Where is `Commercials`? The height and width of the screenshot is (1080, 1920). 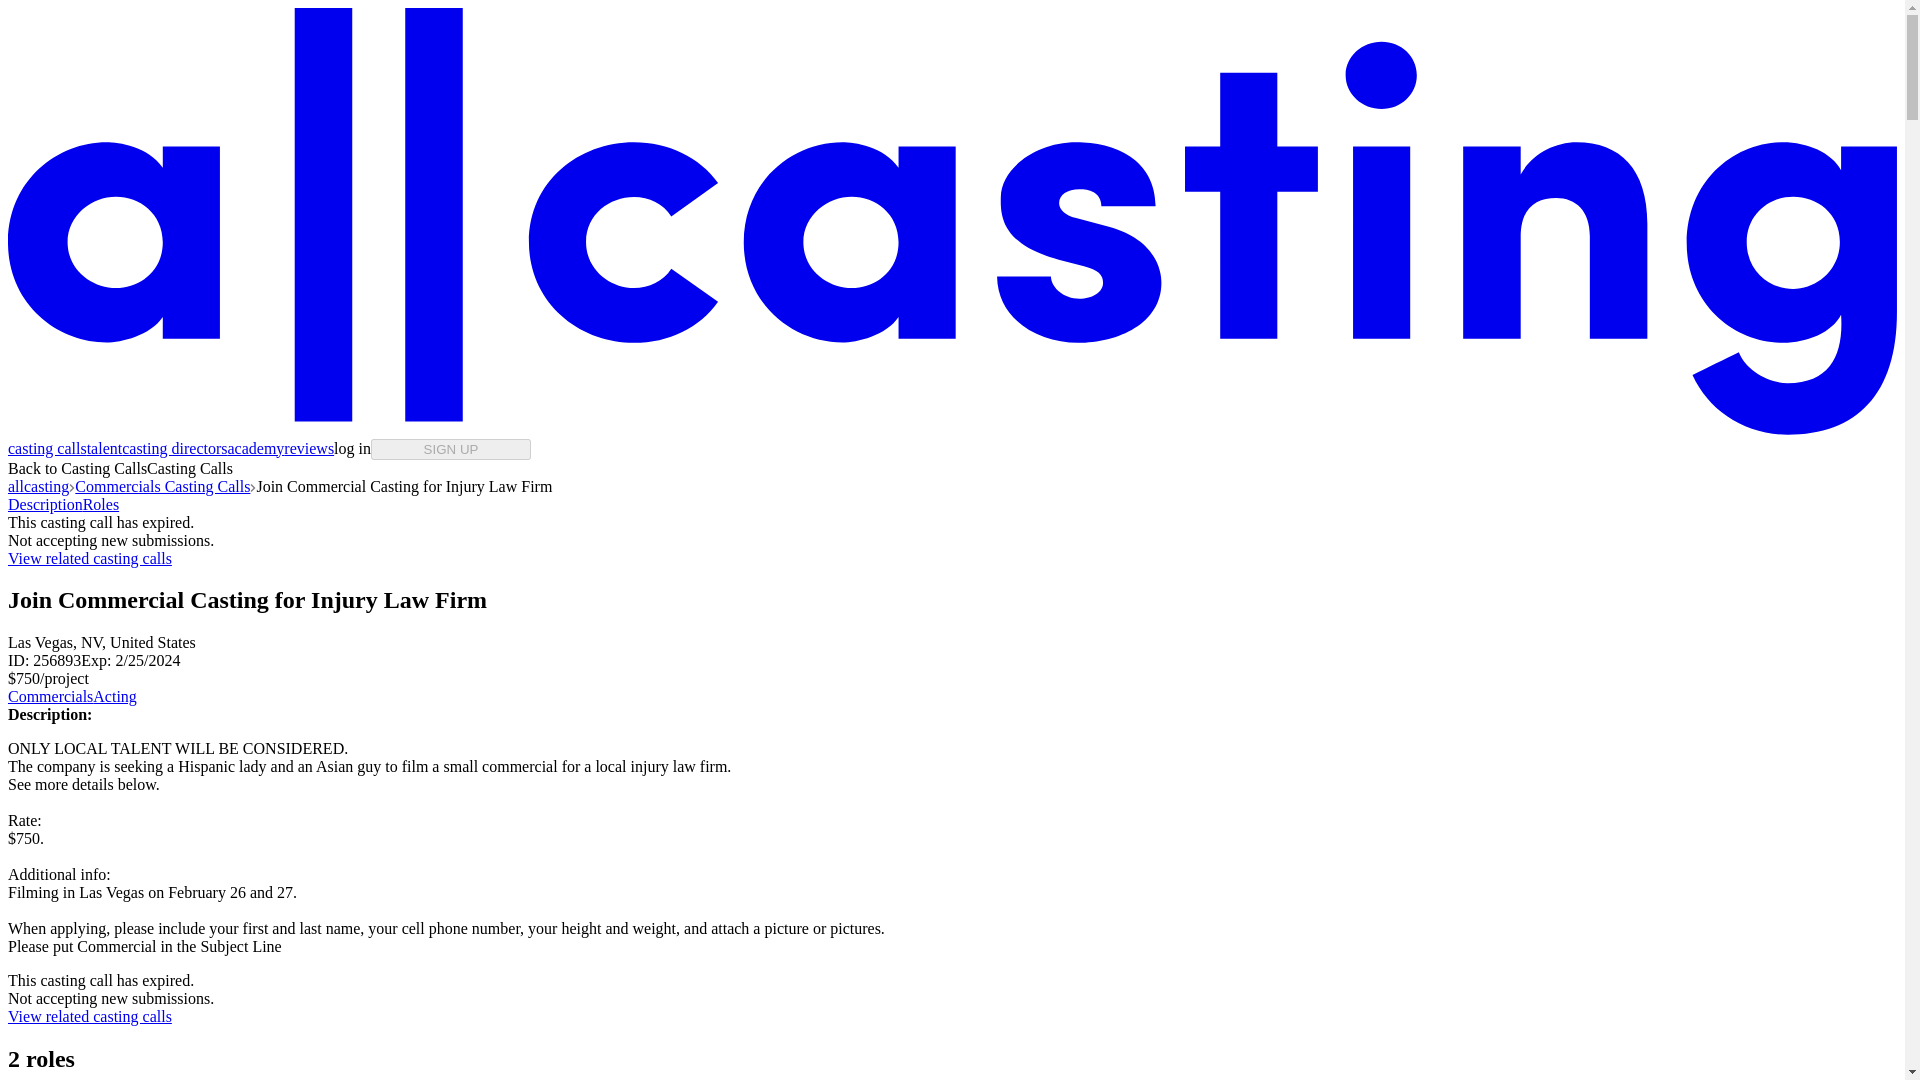 Commercials is located at coordinates (50, 696).